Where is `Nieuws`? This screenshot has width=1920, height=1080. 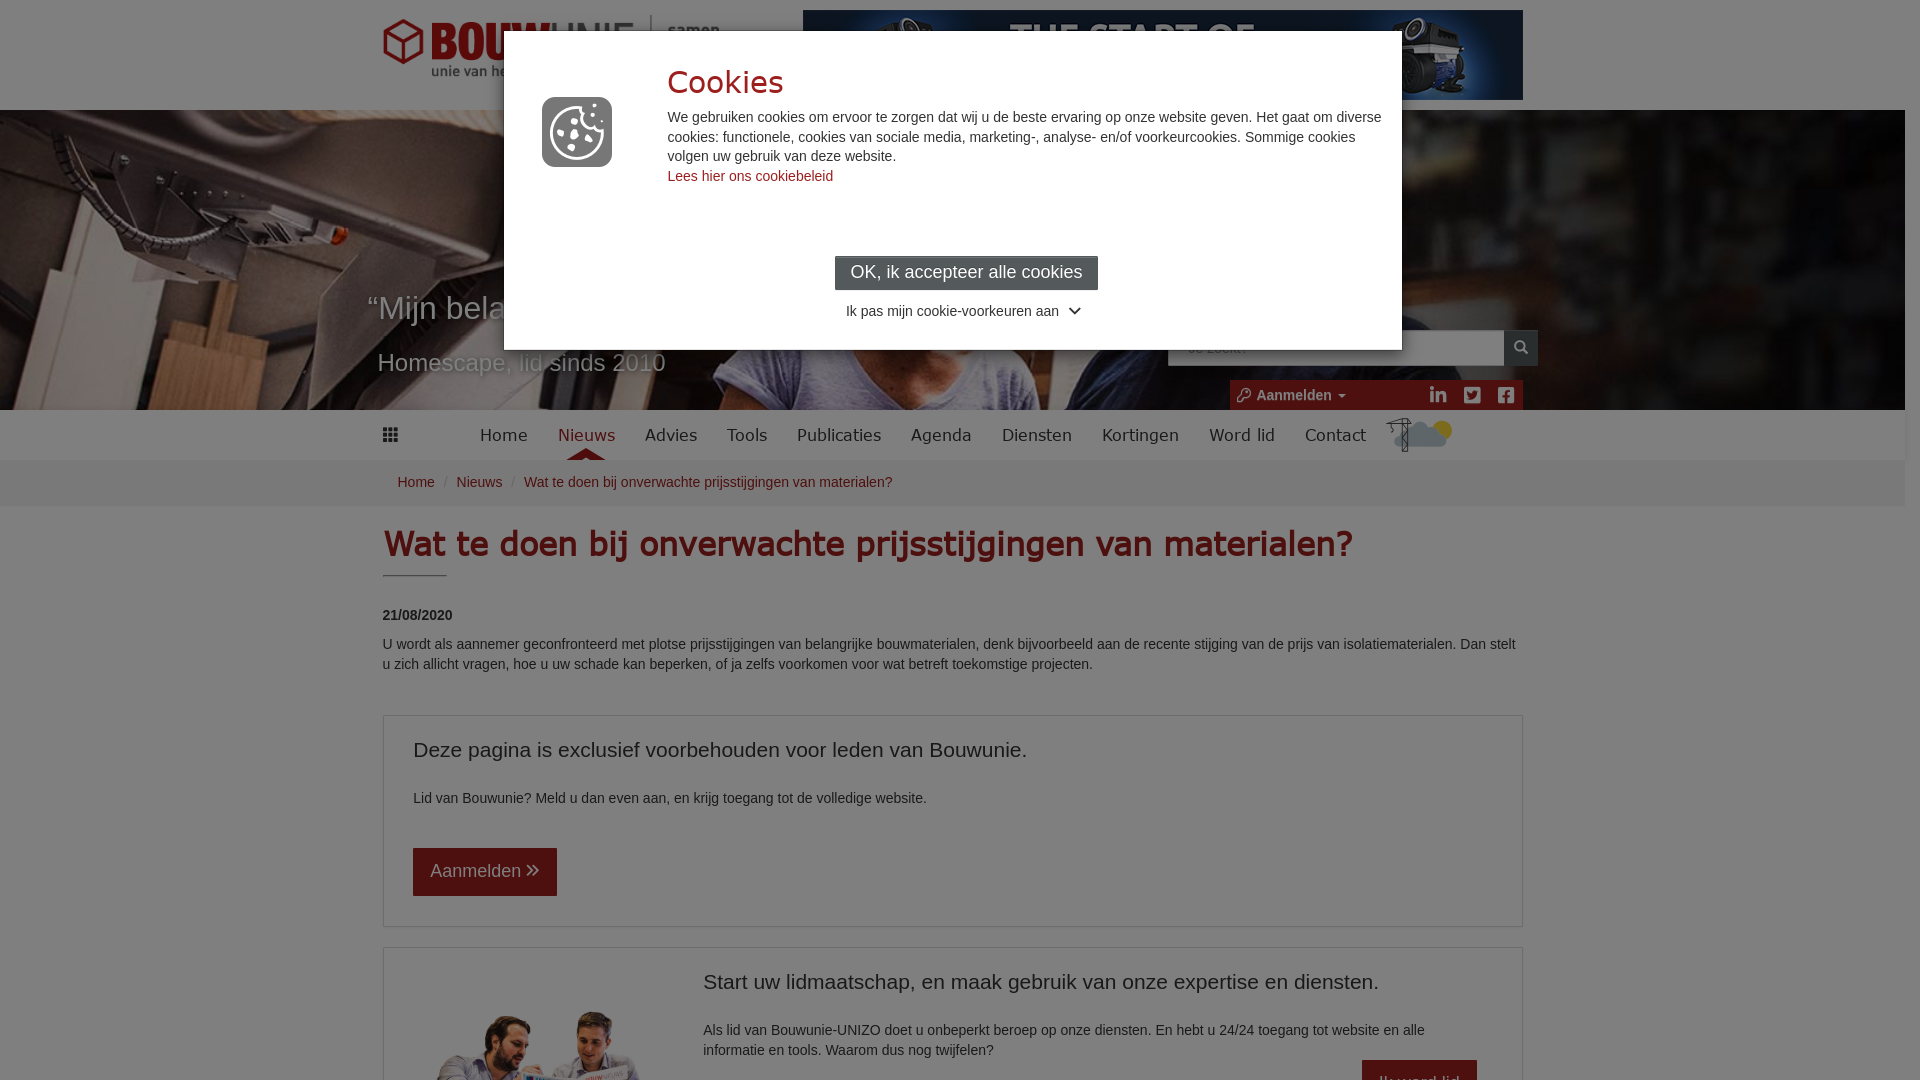
Nieuws is located at coordinates (480, 482).